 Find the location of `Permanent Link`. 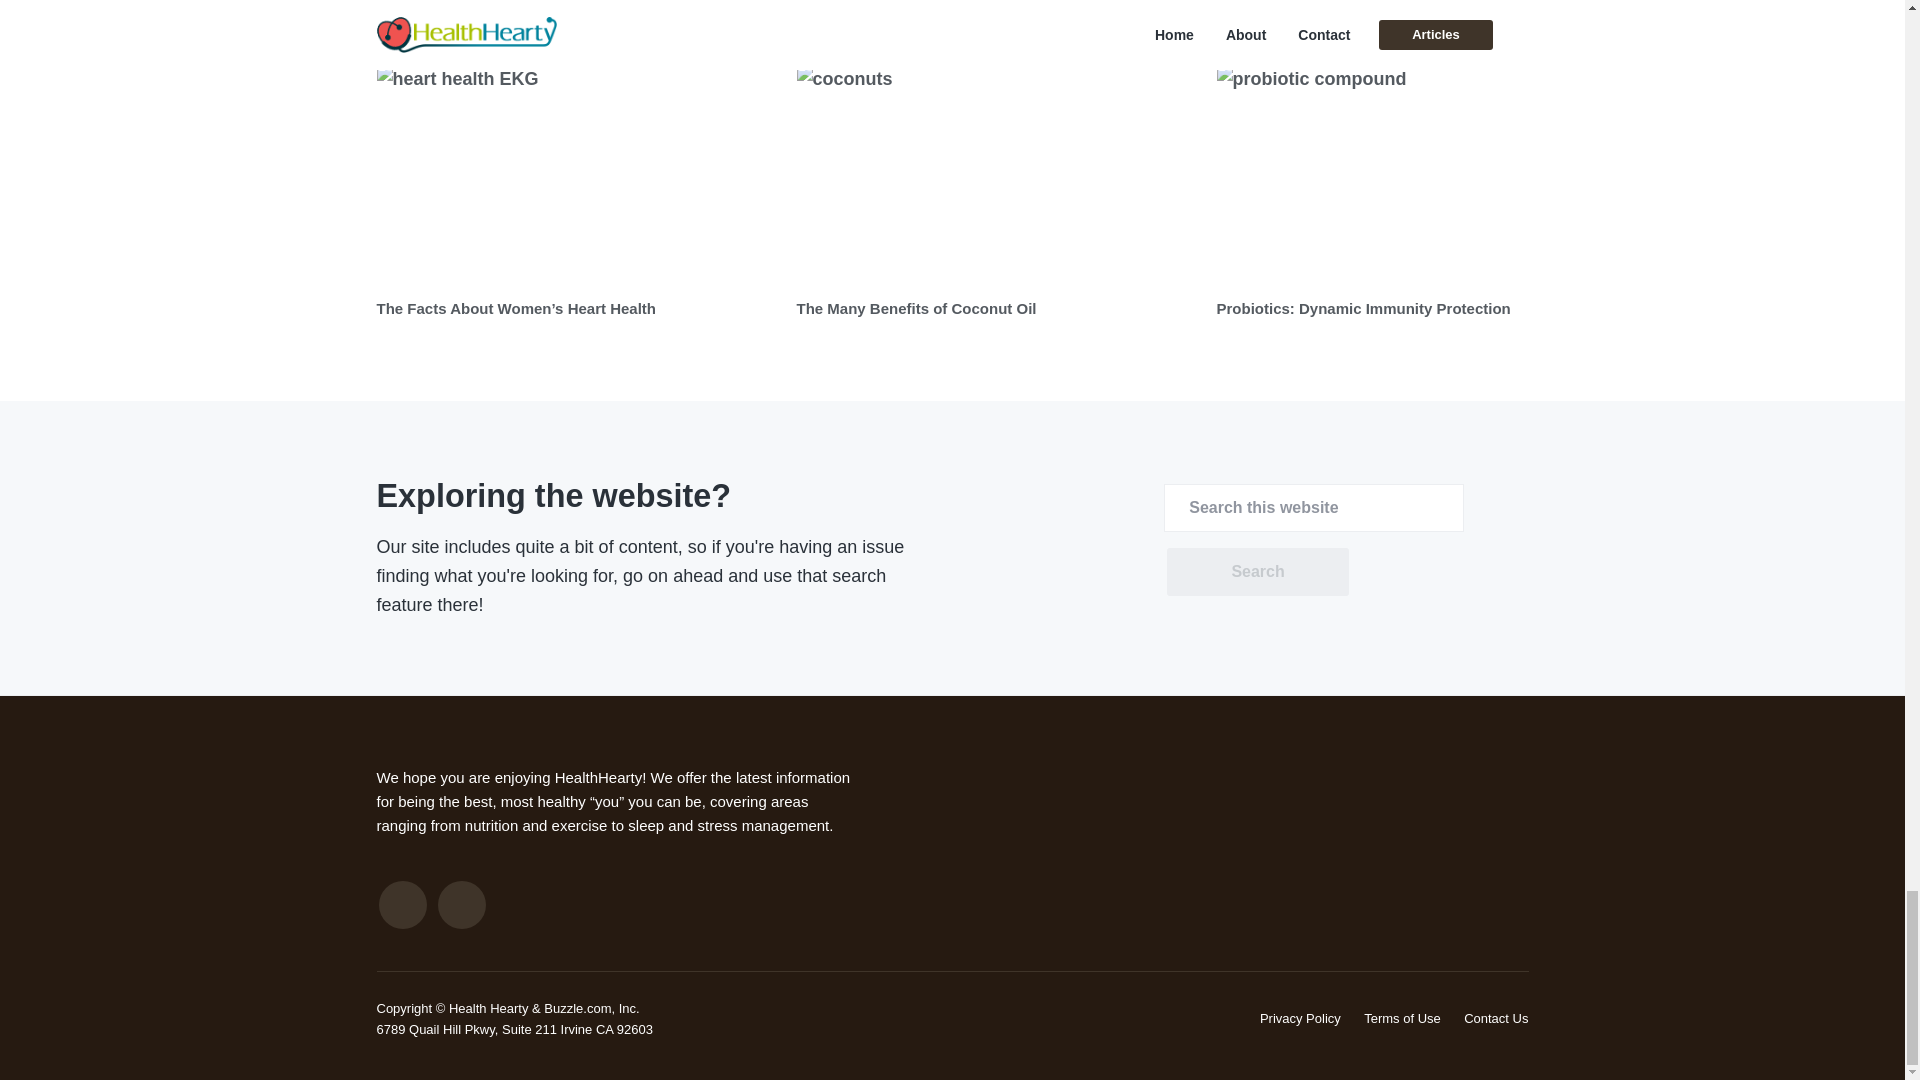

Permanent Link is located at coordinates (516, 308).